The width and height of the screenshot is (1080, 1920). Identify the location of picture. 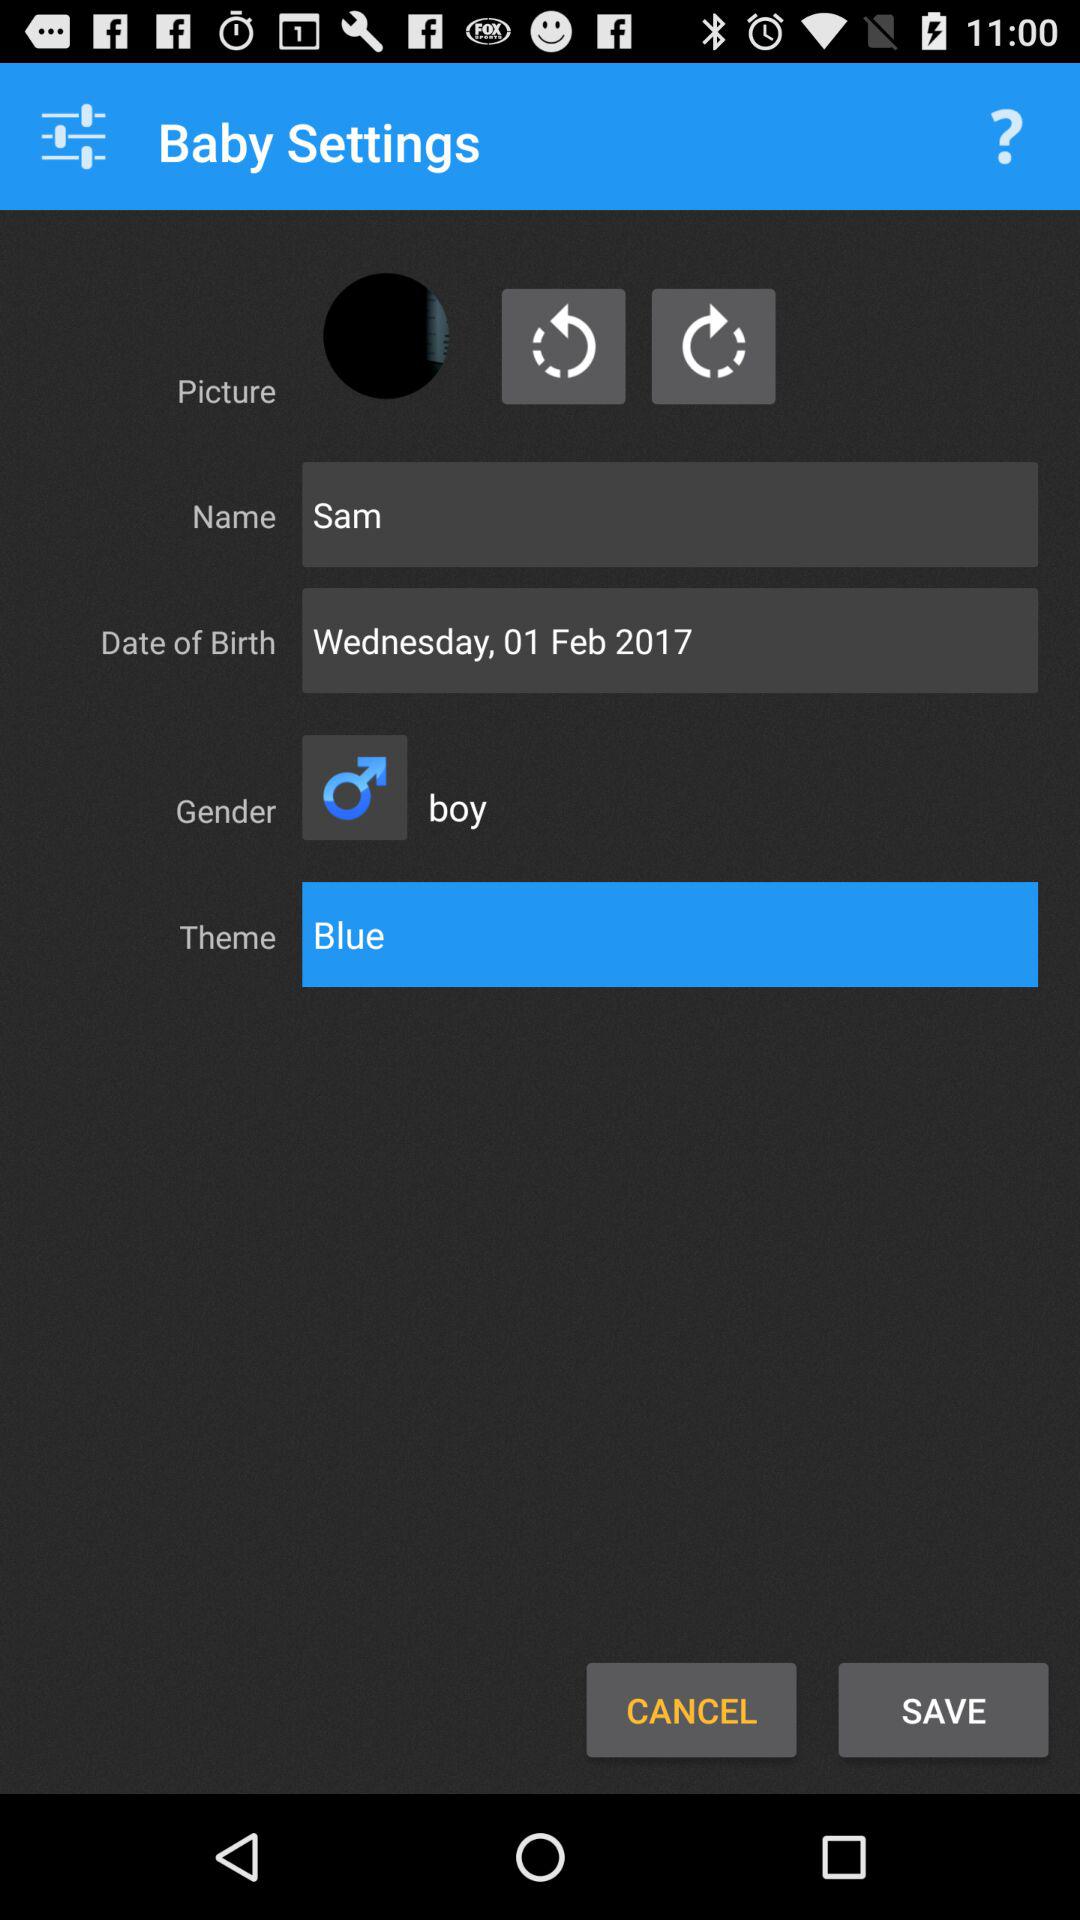
(386, 336).